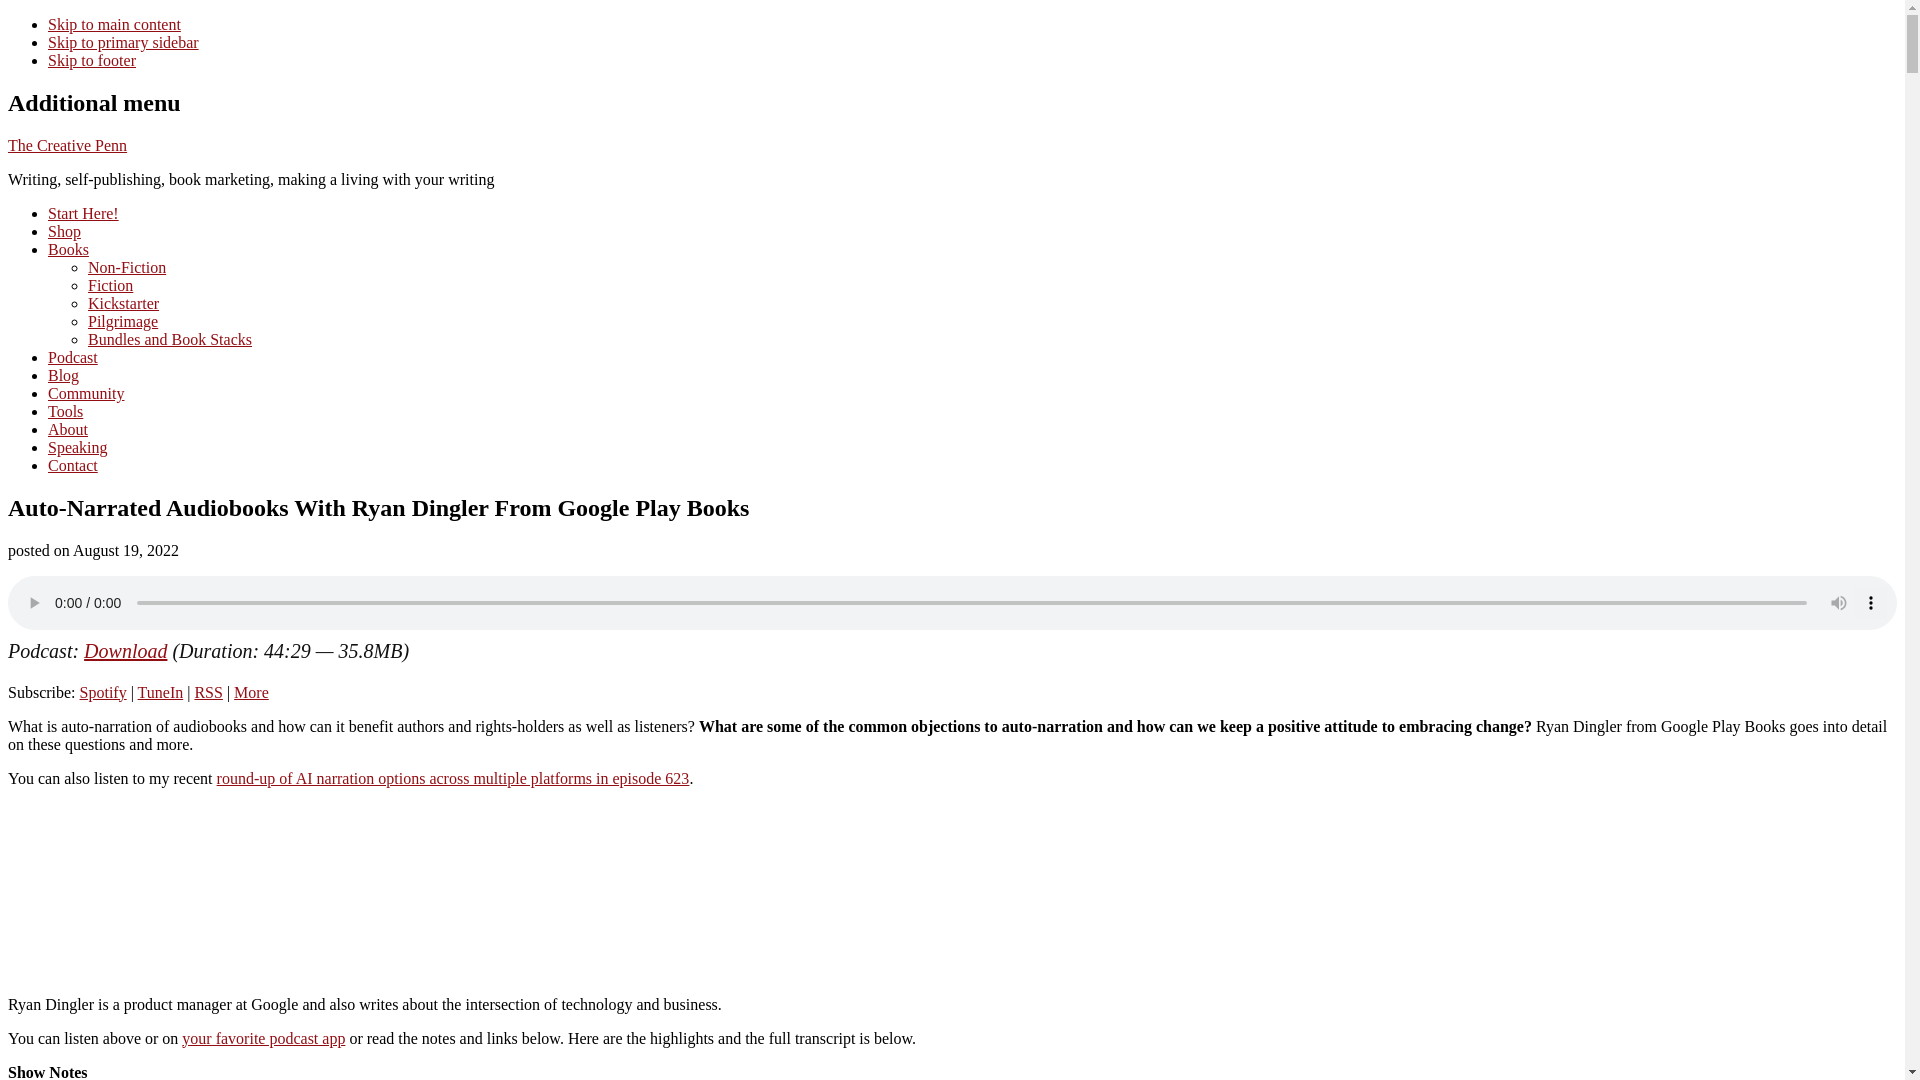 The height and width of the screenshot is (1080, 1920). Describe the element at coordinates (114, 24) in the screenshot. I see `Skip to main content` at that location.